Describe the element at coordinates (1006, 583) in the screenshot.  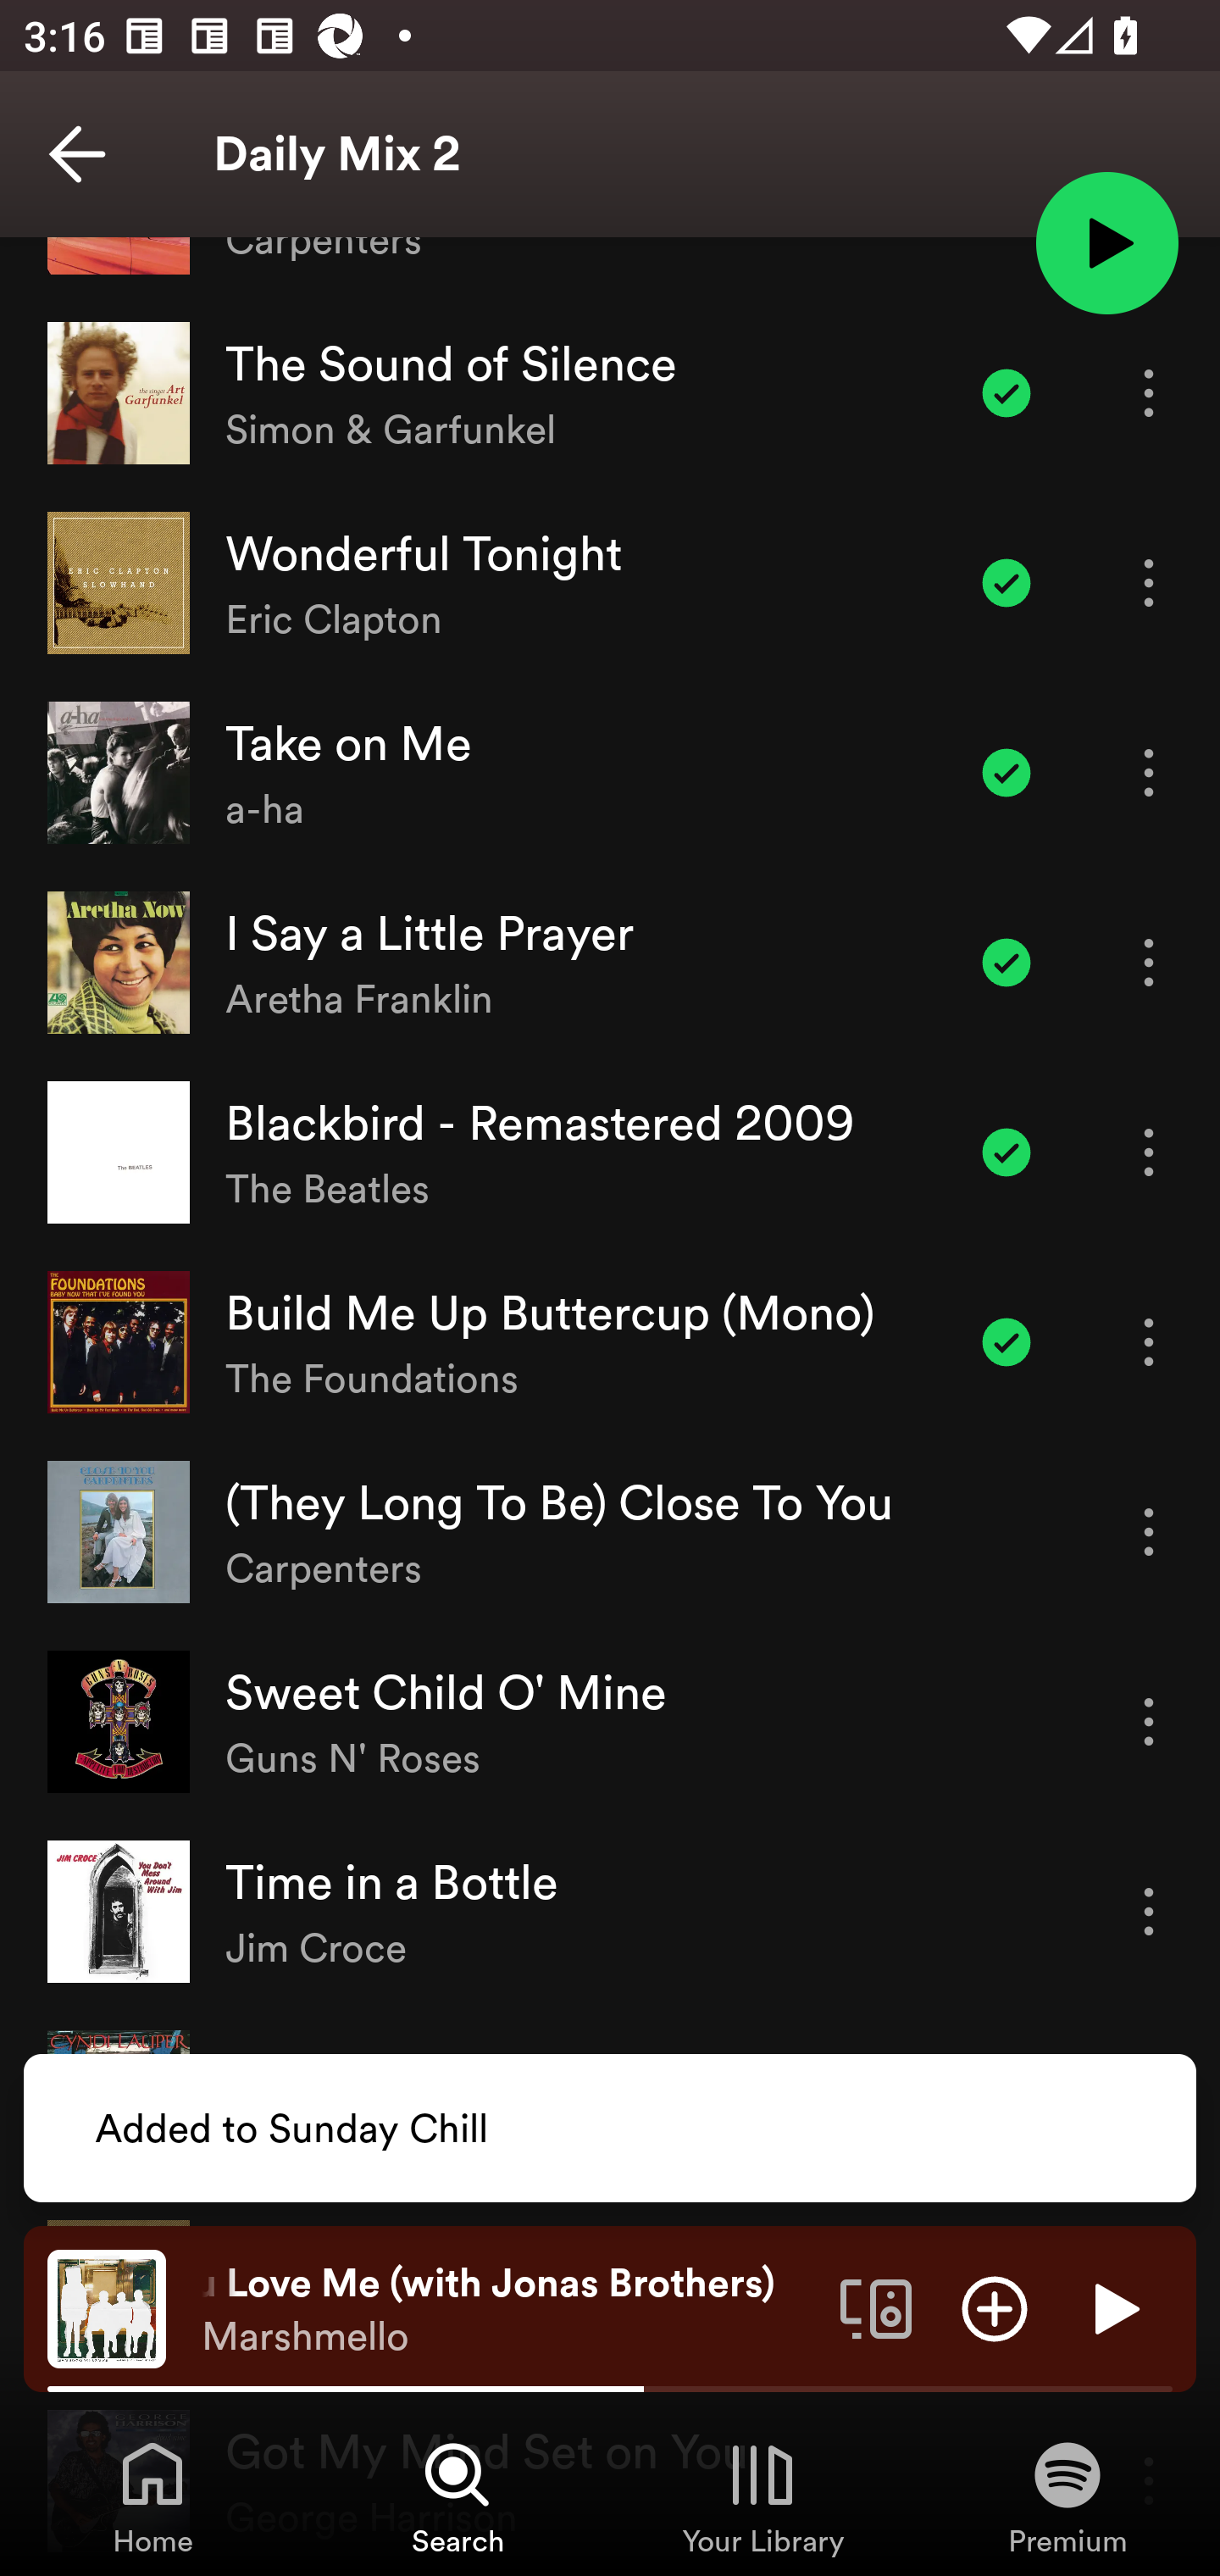
I see `Item added` at that location.